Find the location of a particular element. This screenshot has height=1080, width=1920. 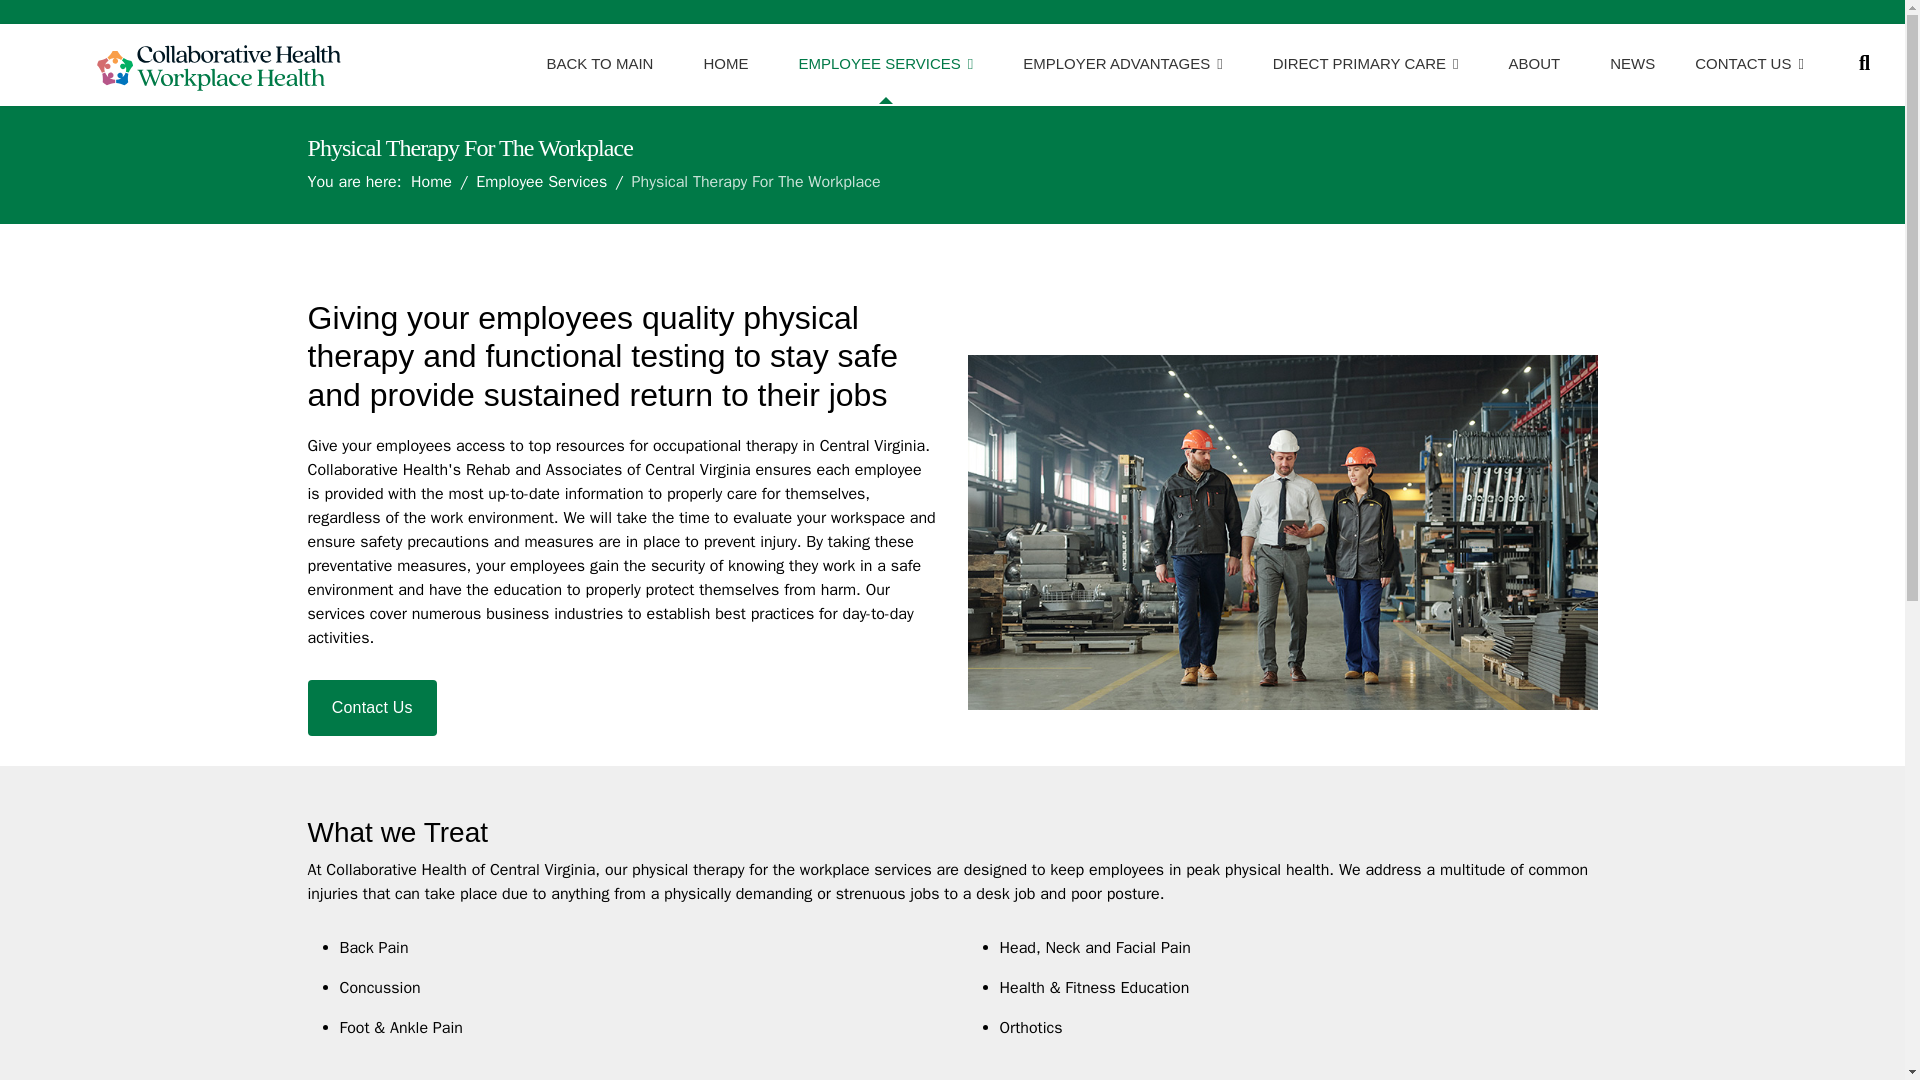

HOME is located at coordinates (725, 63).